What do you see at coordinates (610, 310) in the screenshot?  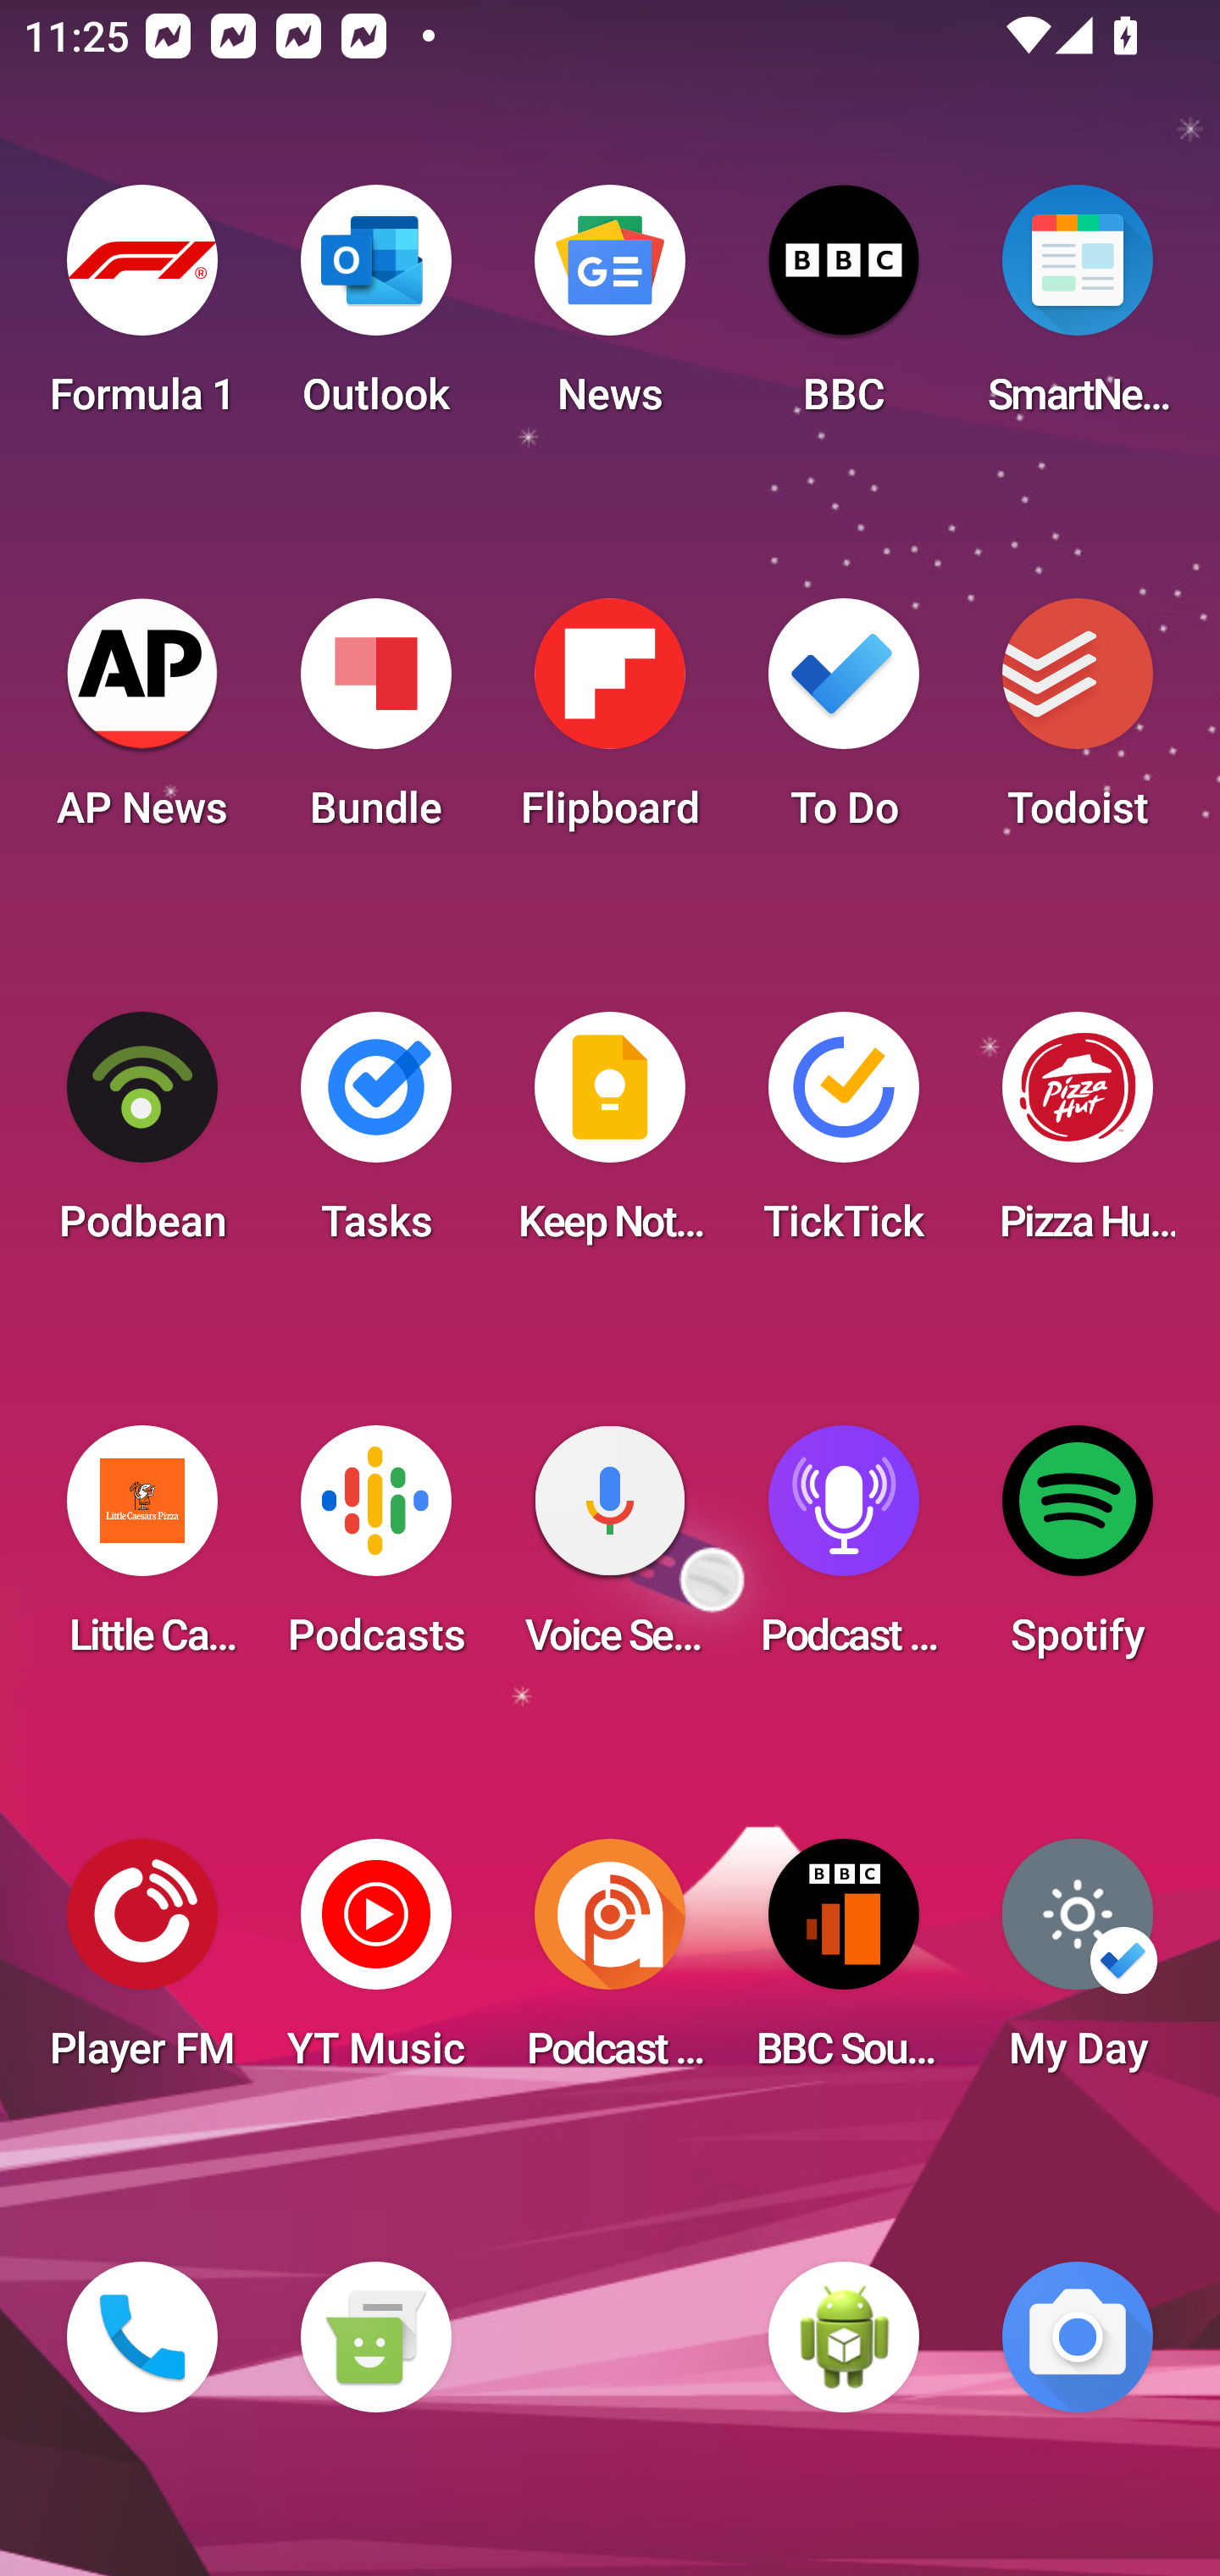 I see `News` at bounding box center [610, 310].